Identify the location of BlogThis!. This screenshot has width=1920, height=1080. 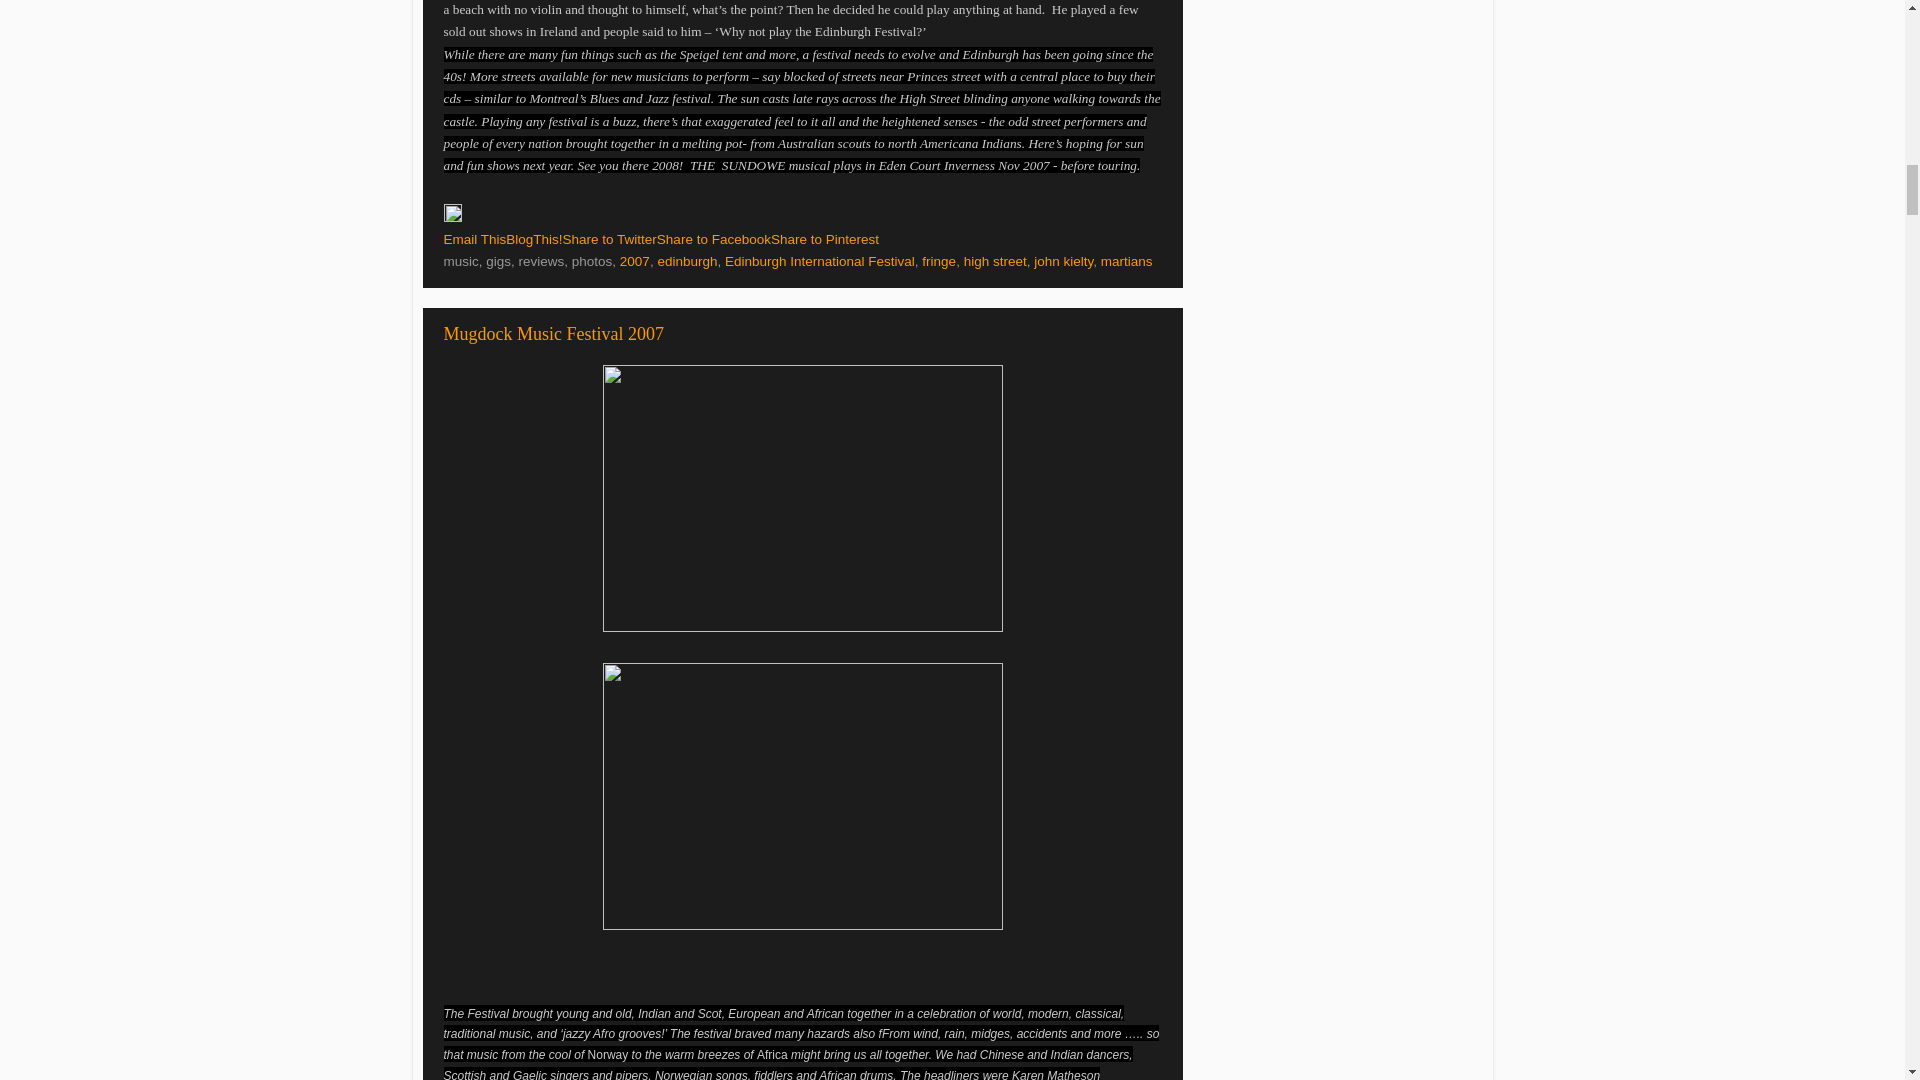
(534, 240).